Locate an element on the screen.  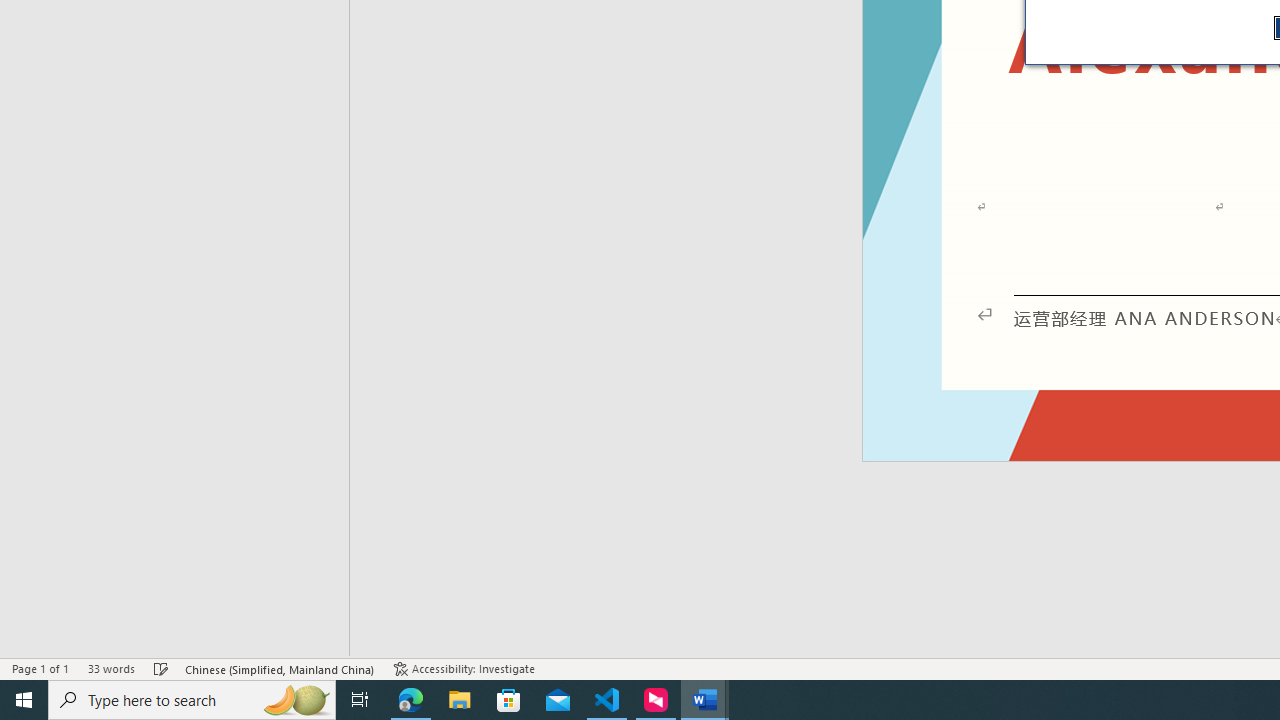
Type here to search is located at coordinates (192, 700).